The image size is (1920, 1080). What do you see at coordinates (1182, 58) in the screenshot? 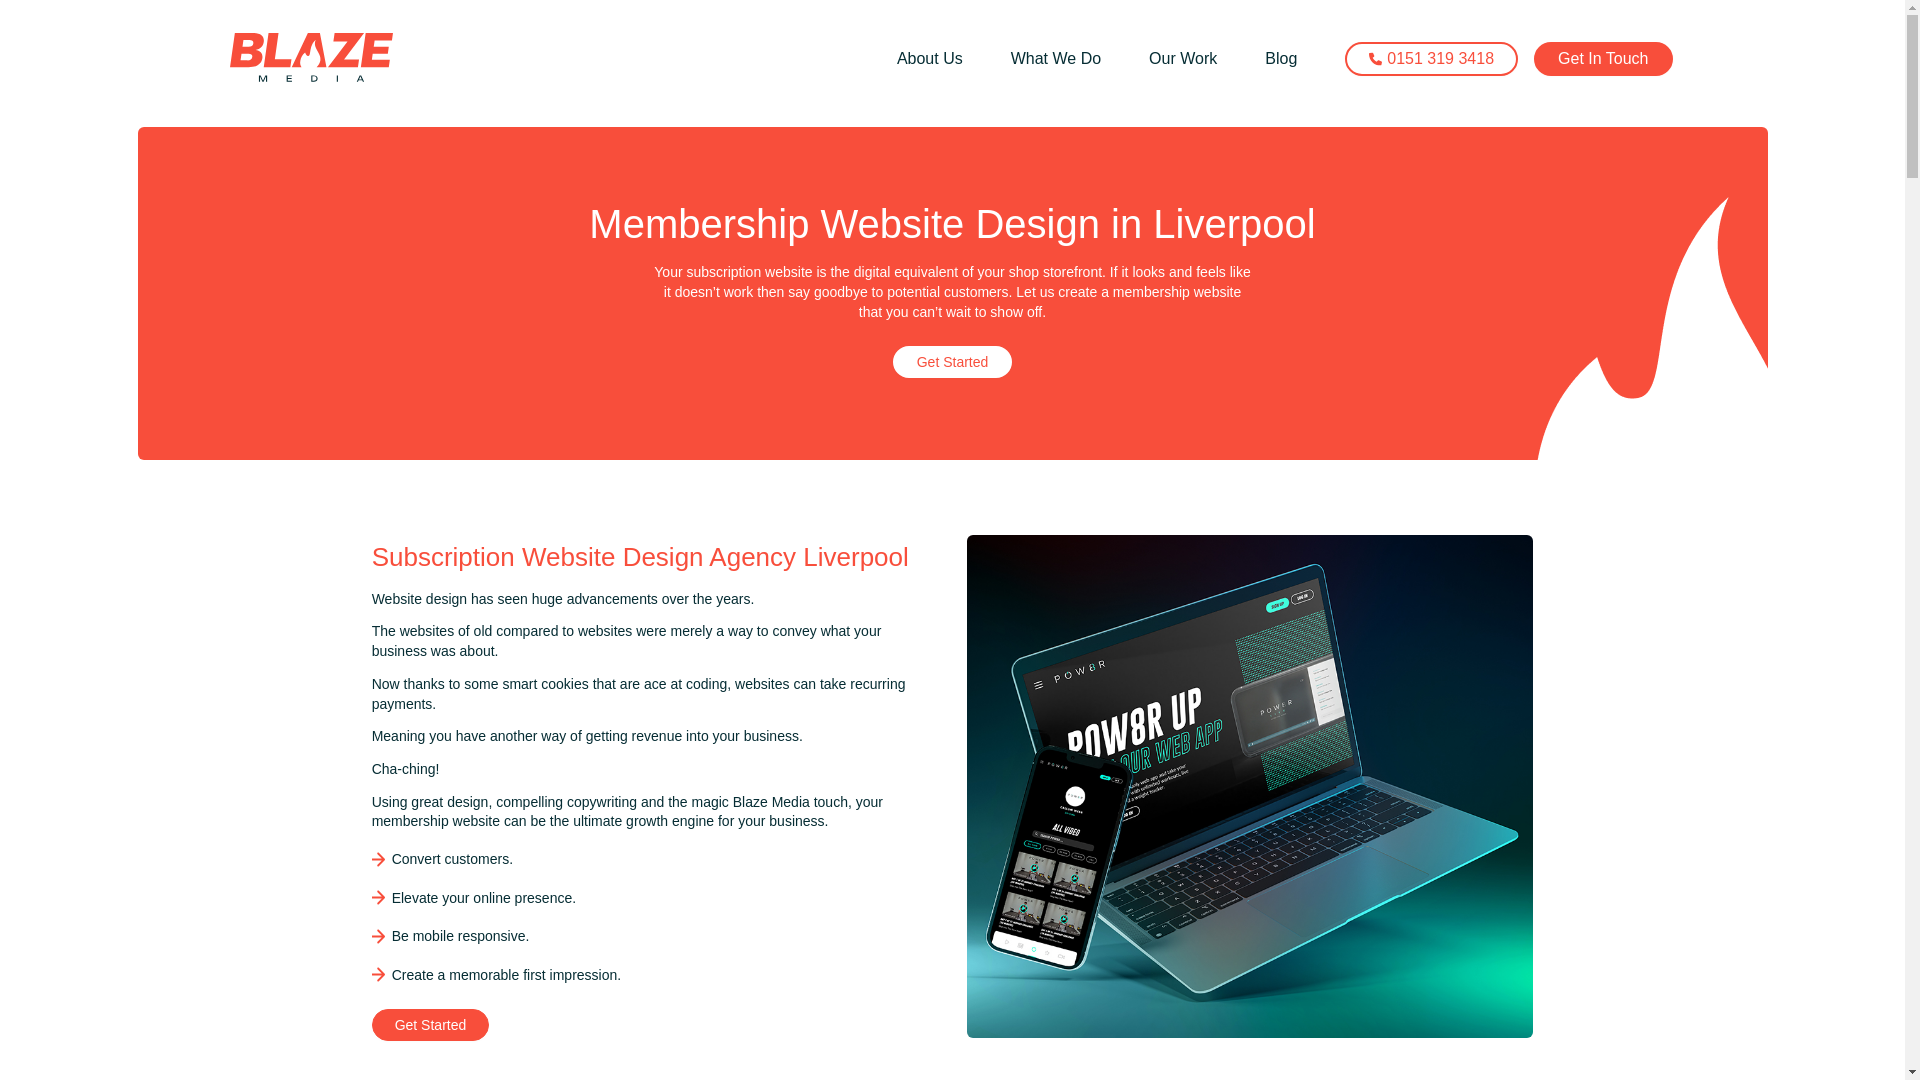
I see `Our Work` at bounding box center [1182, 58].